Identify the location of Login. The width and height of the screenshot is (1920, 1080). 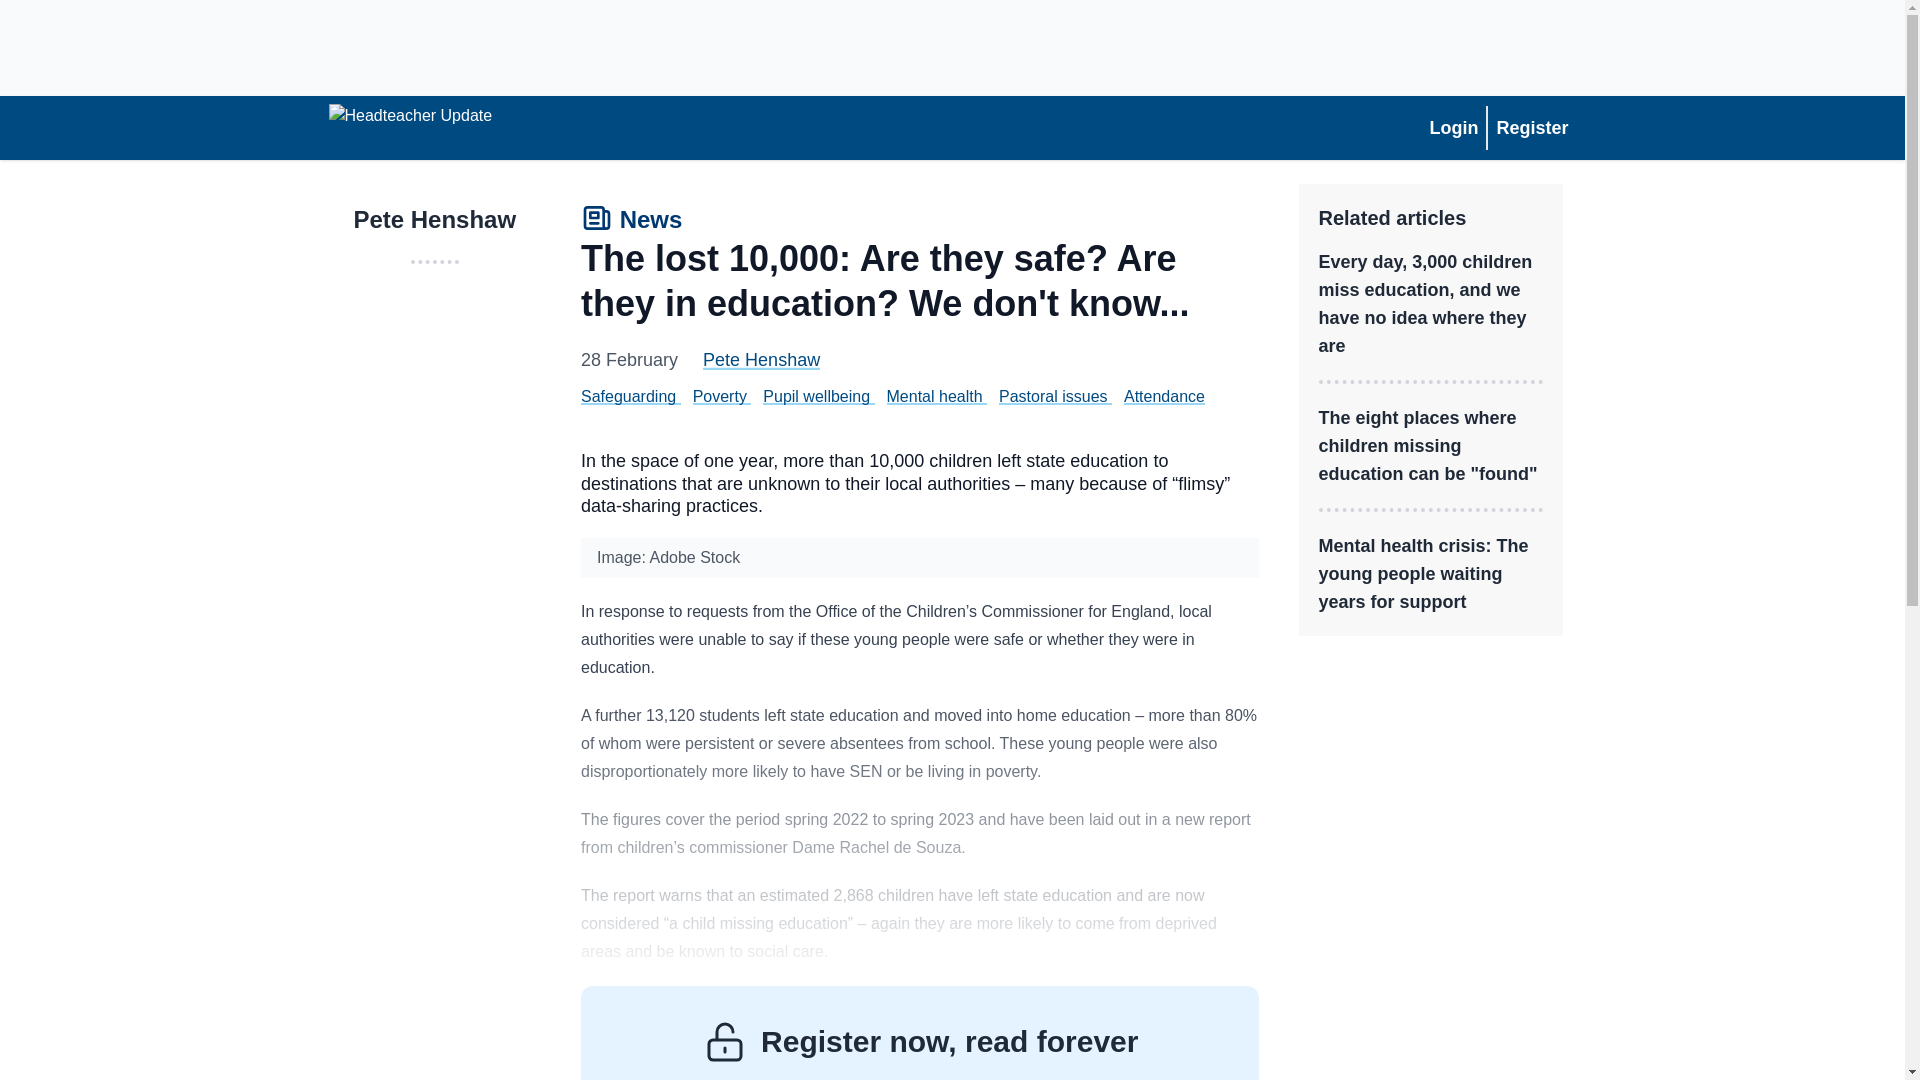
(1453, 128).